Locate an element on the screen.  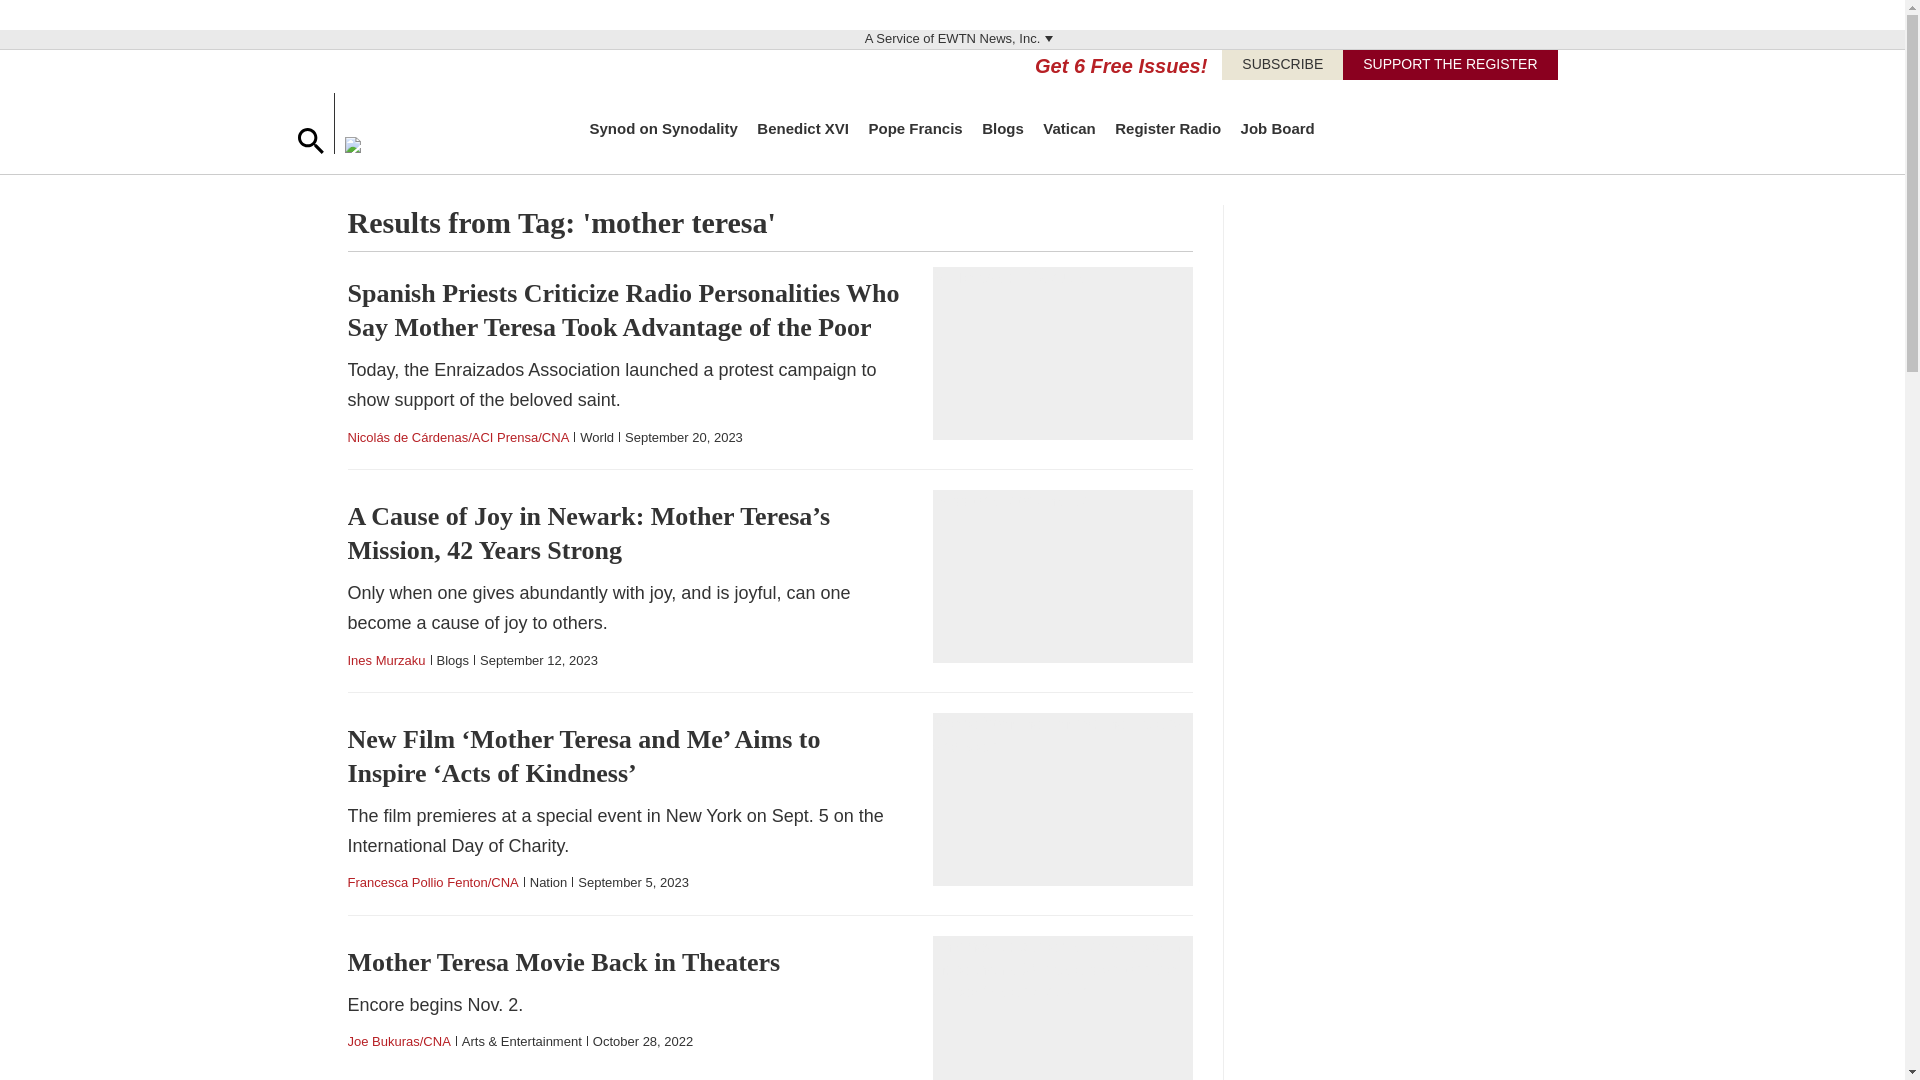
SUPPORT THE REGISTER is located at coordinates (1450, 64).